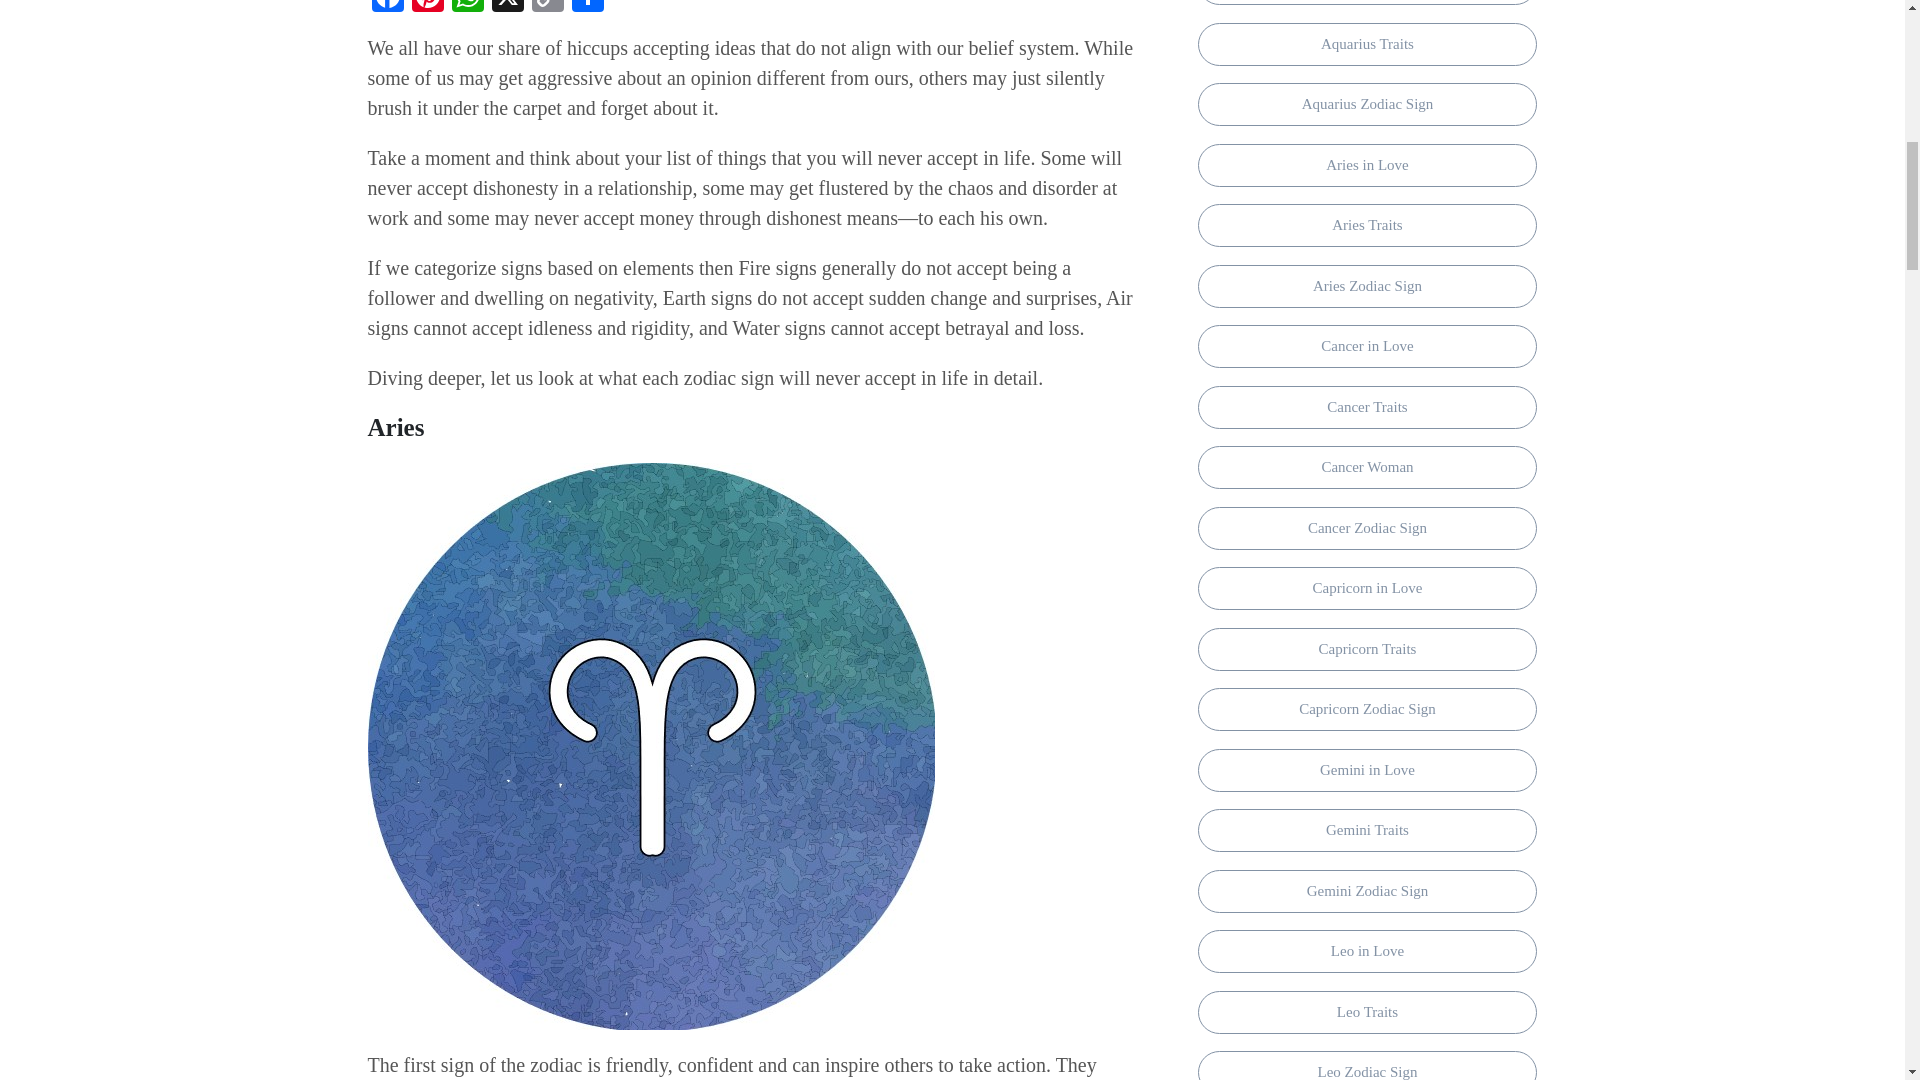 The height and width of the screenshot is (1080, 1920). What do you see at coordinates (427, 8) in the screenshot?
I see `Pinterest` at bounding box center [427, 8].